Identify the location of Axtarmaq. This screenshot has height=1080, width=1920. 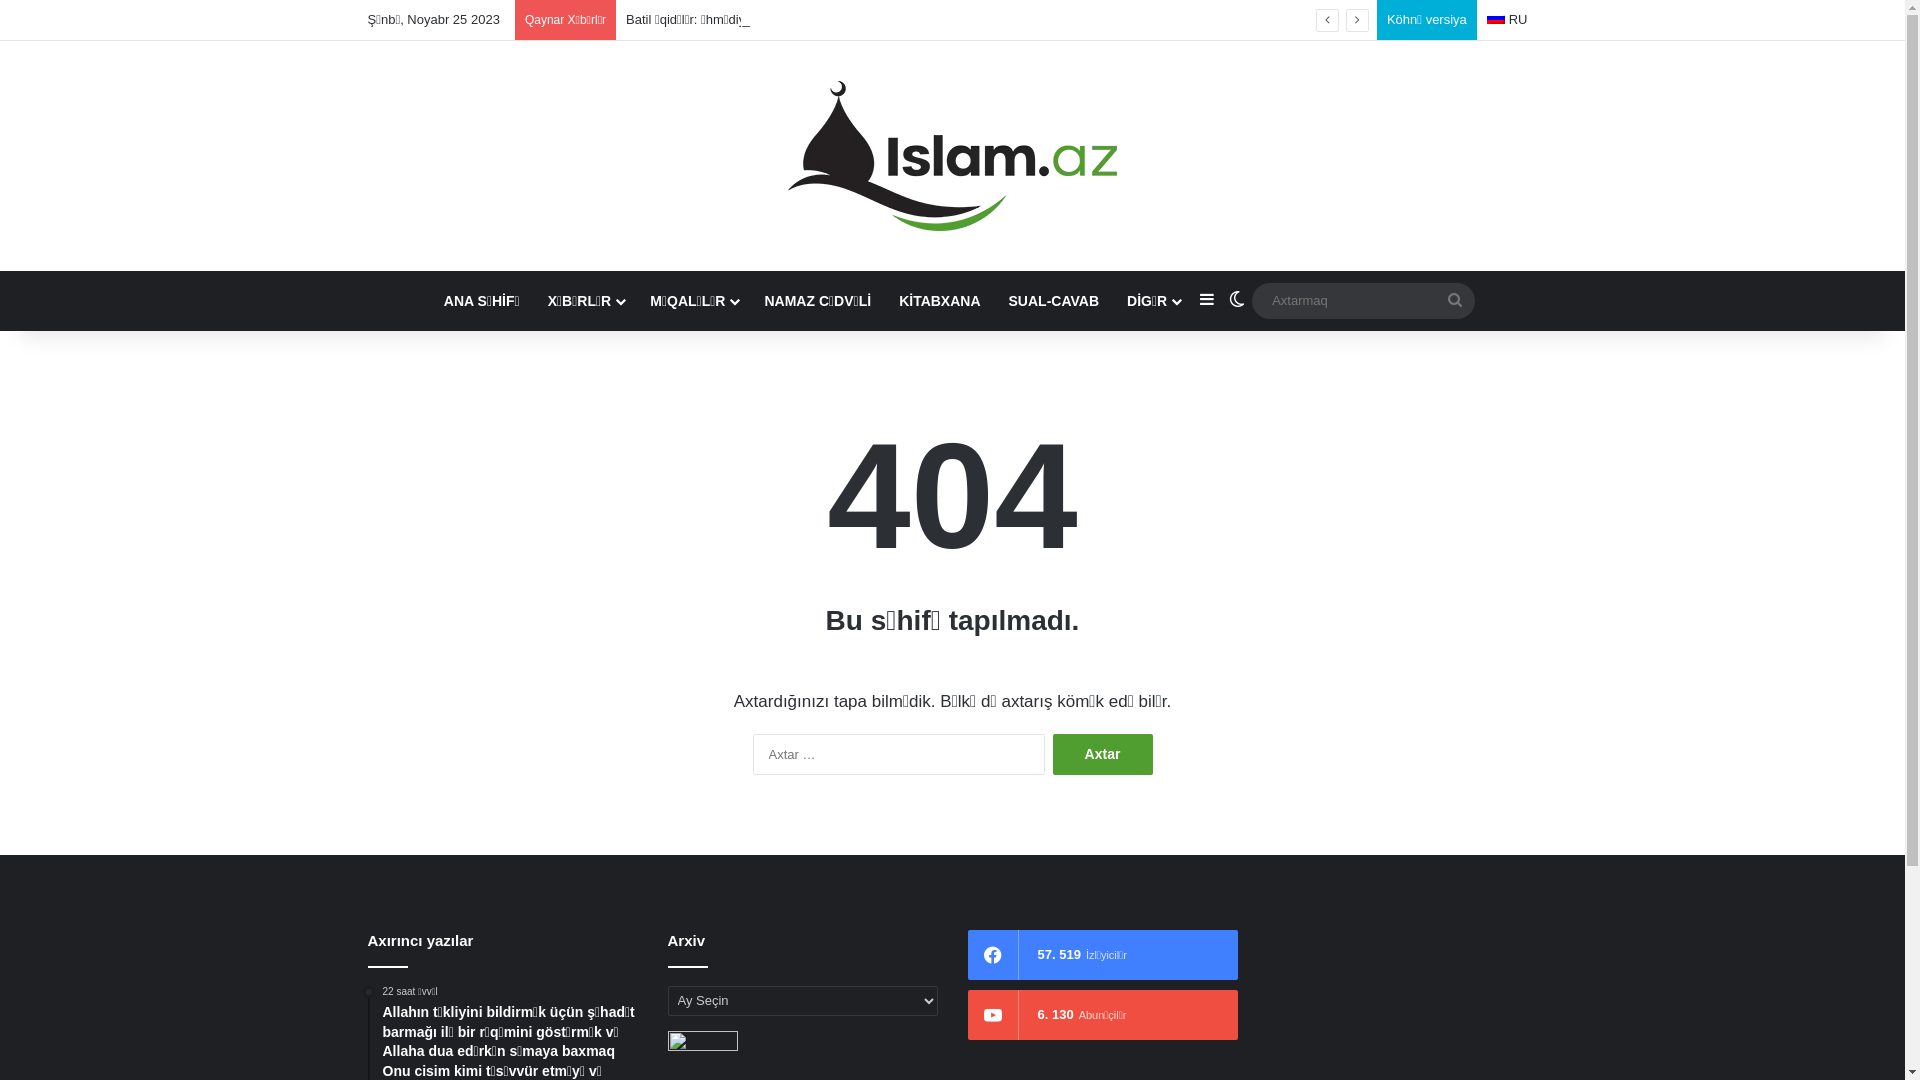
(1455, 301).